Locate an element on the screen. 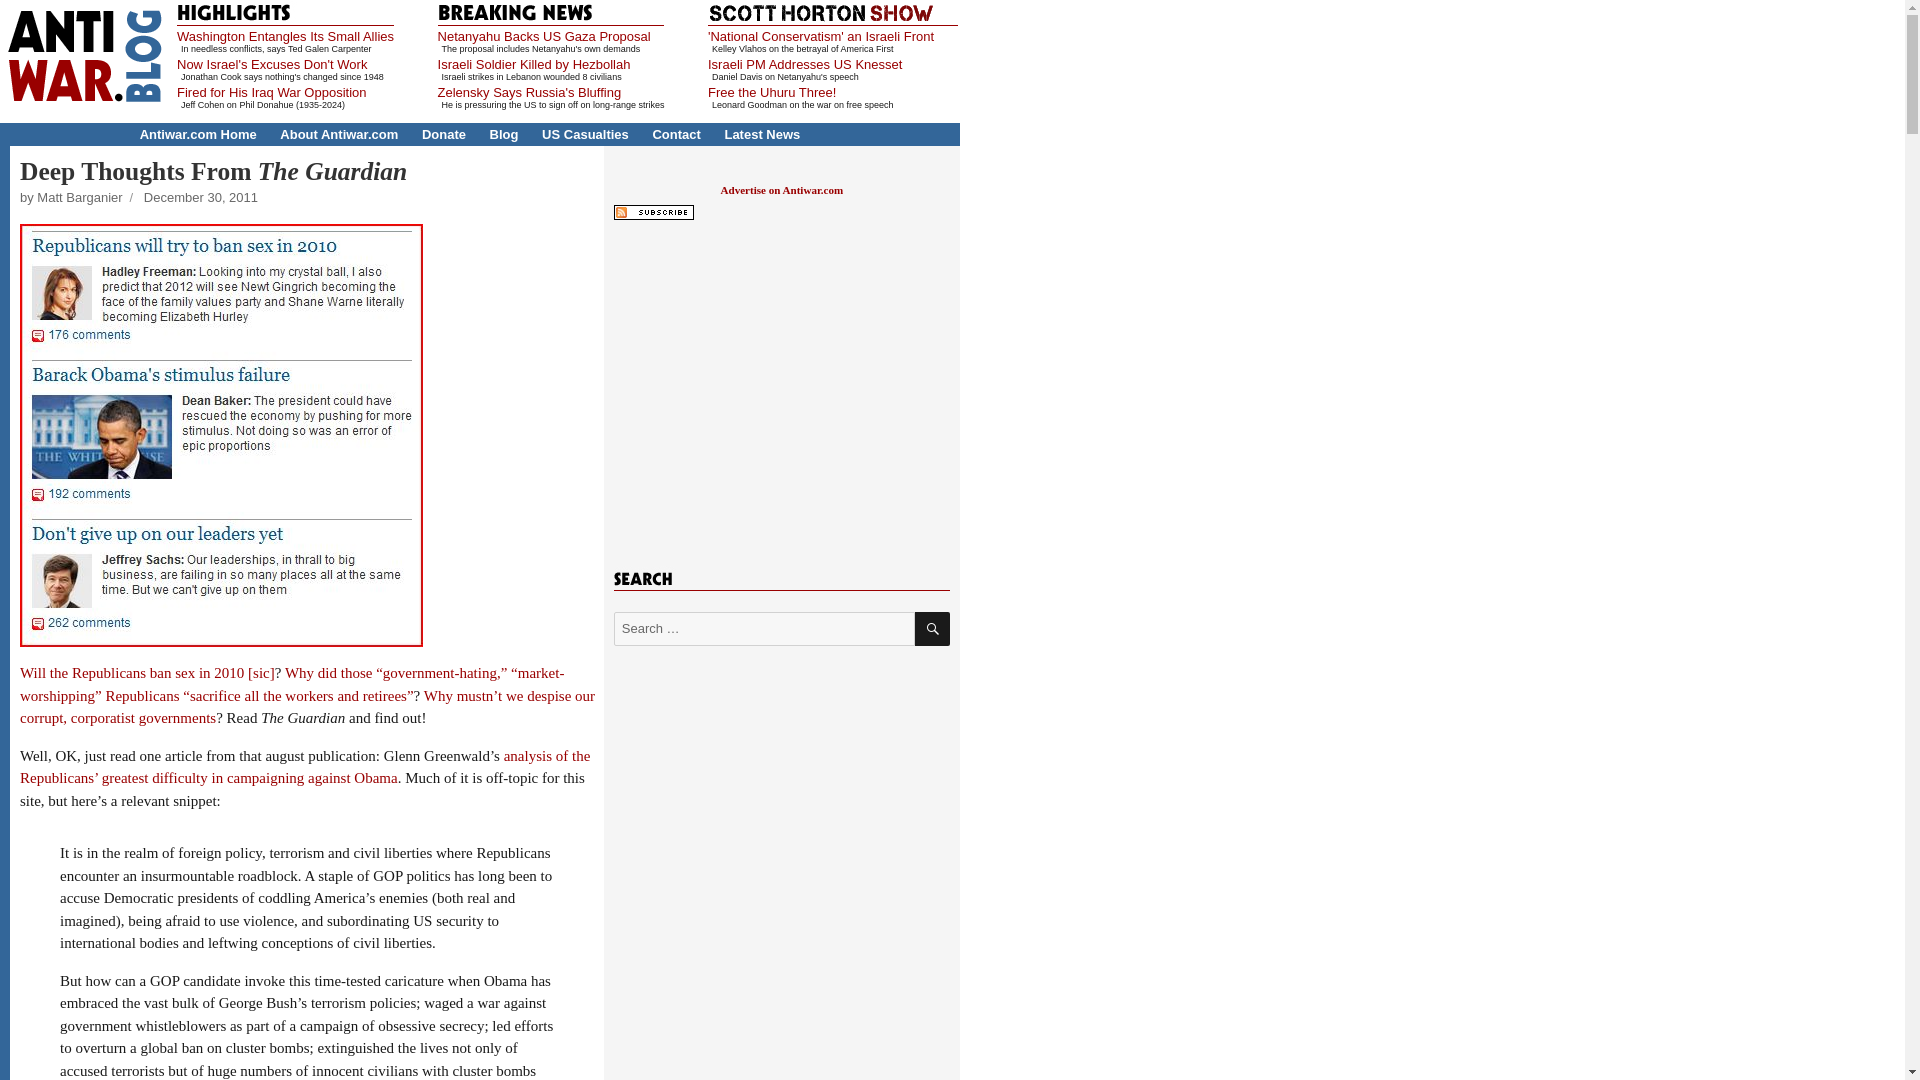 This screenshot has height=1080, width=1920. Free the Uhuru Three! is located at coordinates (772, 92).